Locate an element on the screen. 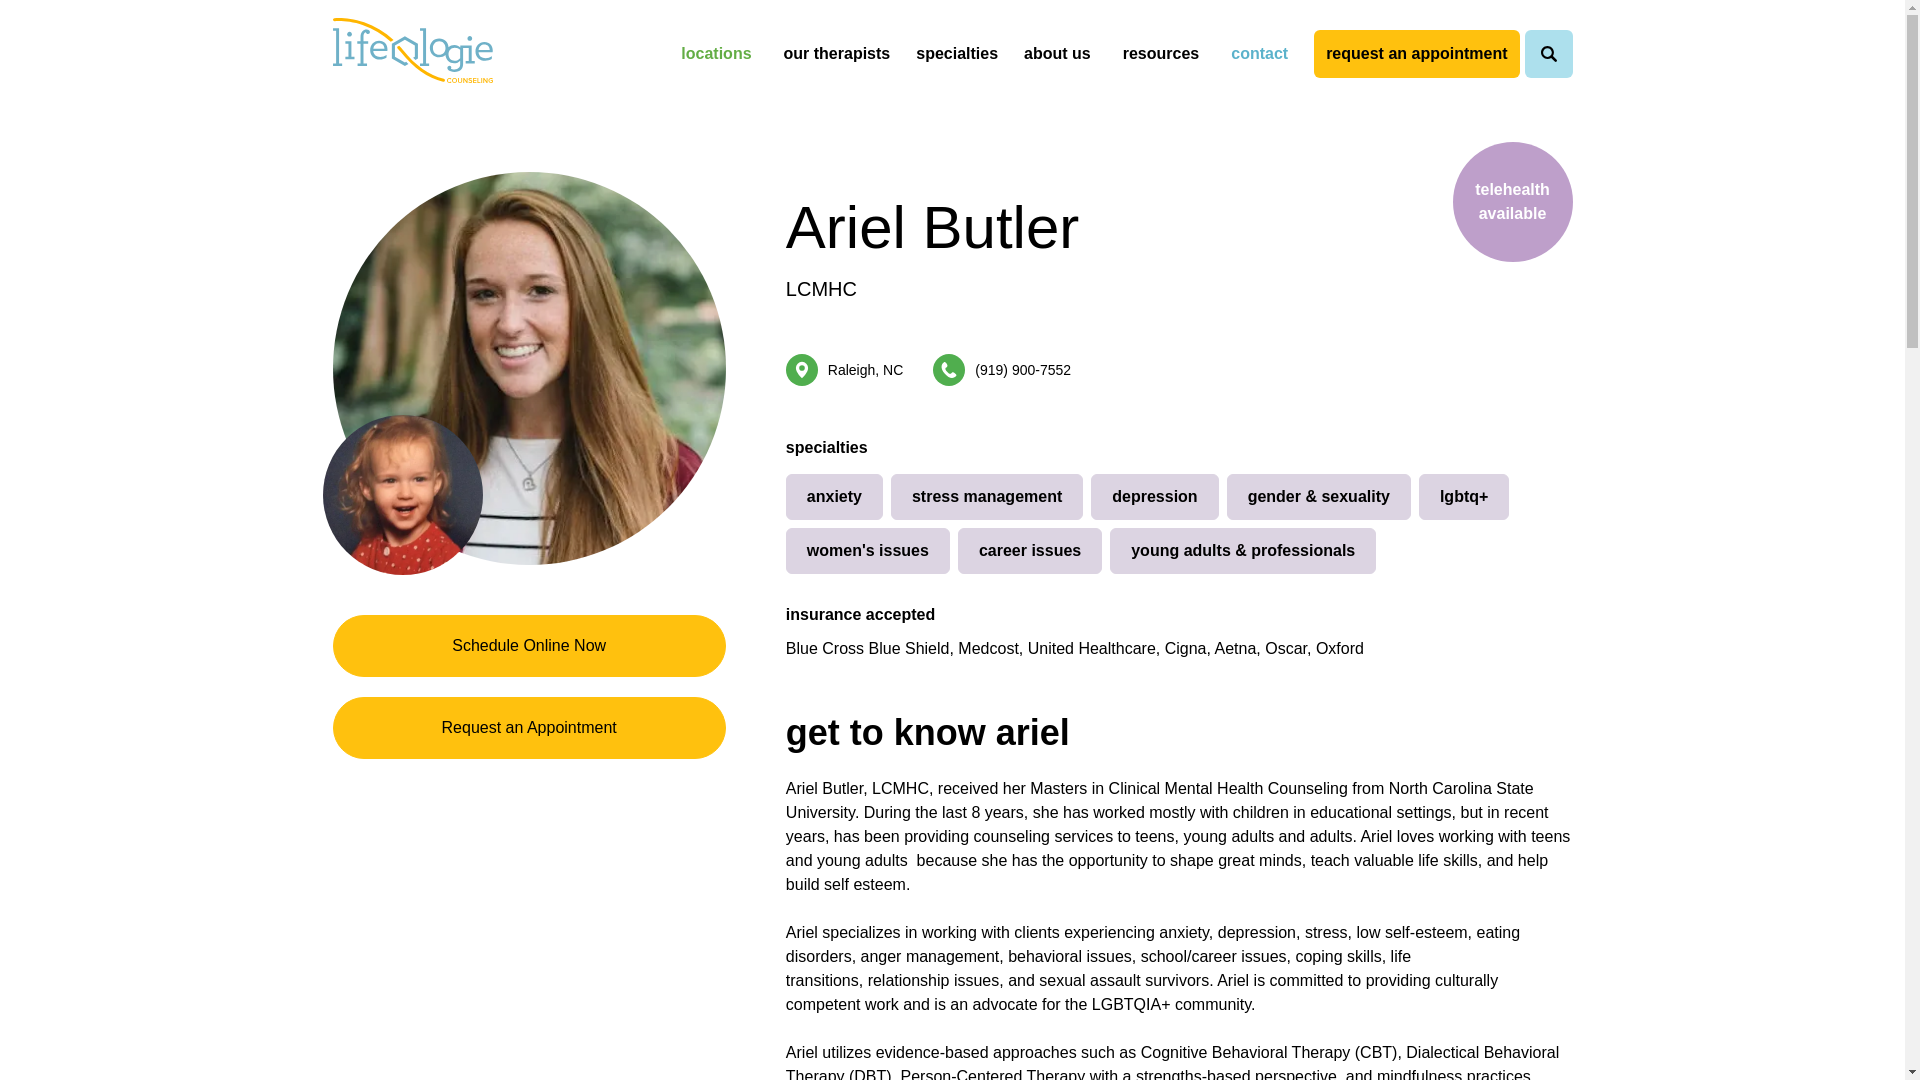 This screenshot has height=1080, width=1920. about us is located at coordinates (1060, 54).